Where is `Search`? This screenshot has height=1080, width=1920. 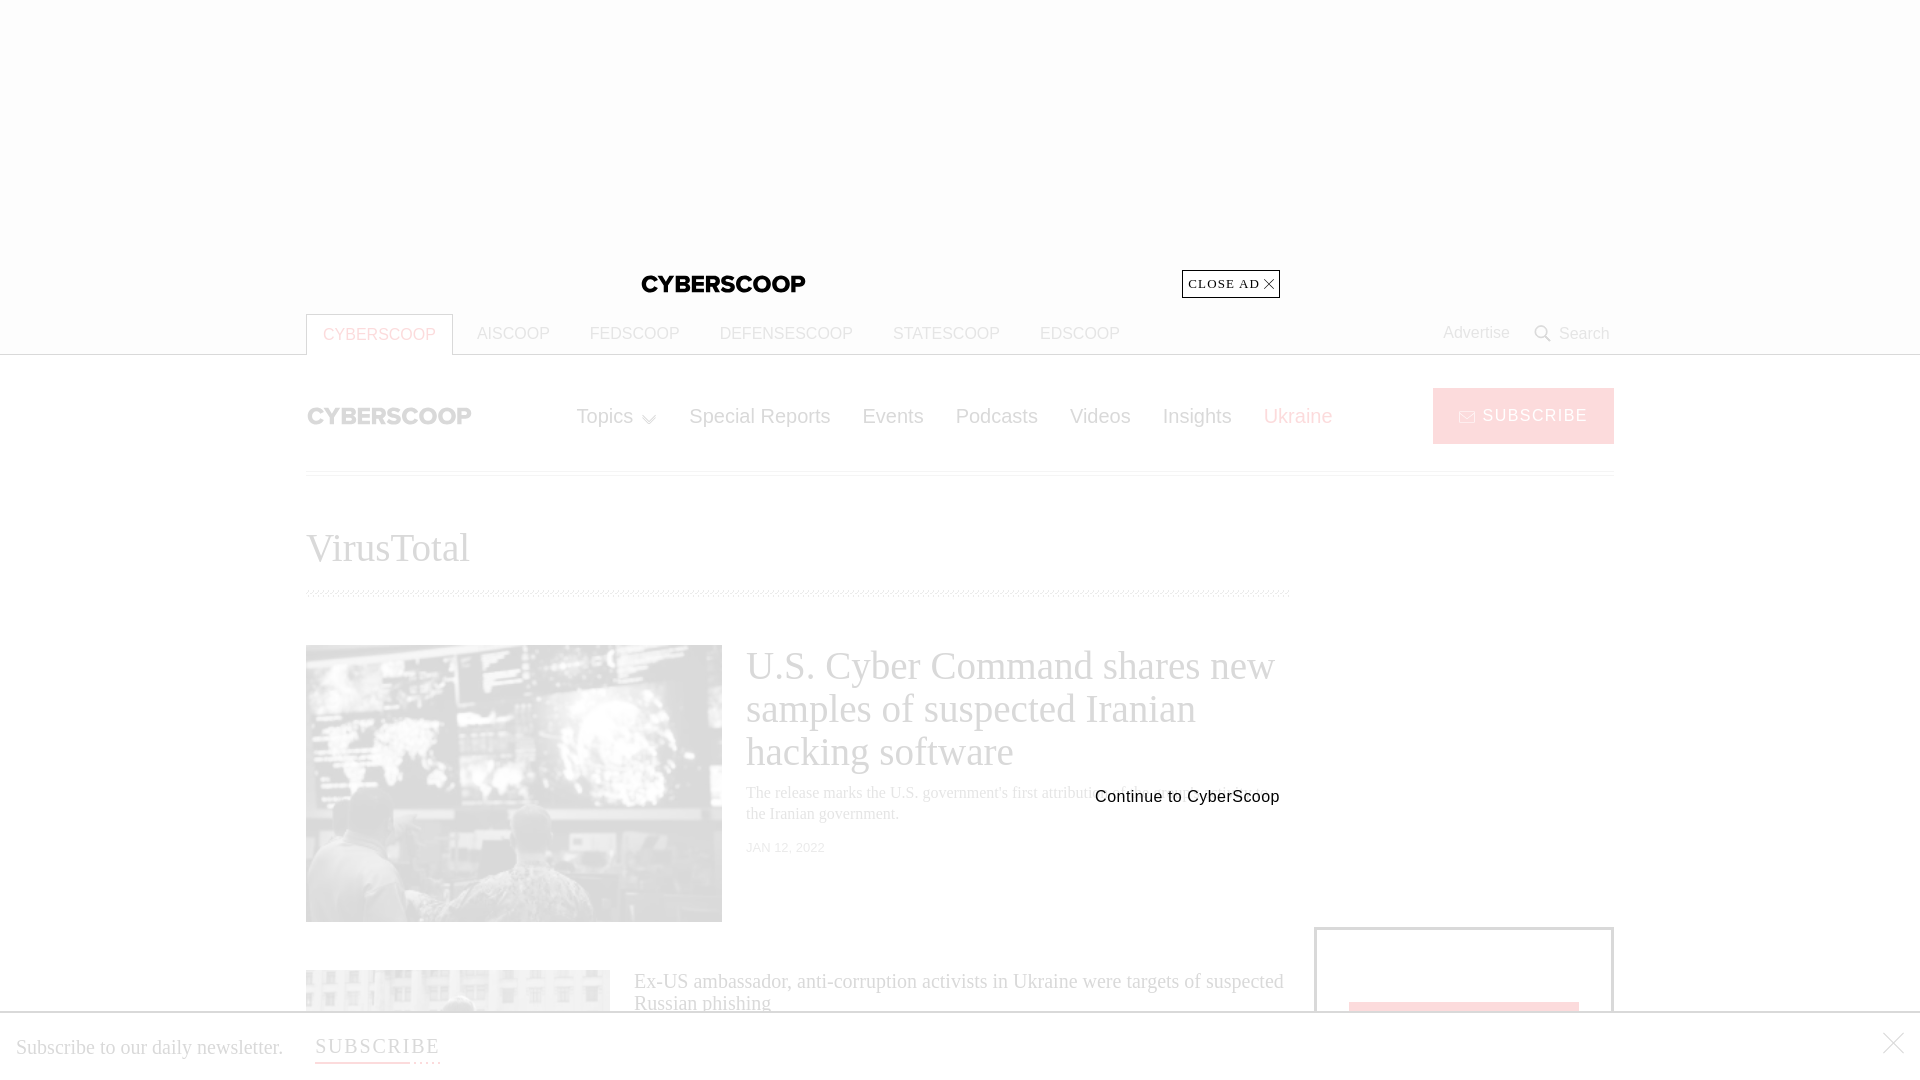 Search is located at coordinates (1574, 333).